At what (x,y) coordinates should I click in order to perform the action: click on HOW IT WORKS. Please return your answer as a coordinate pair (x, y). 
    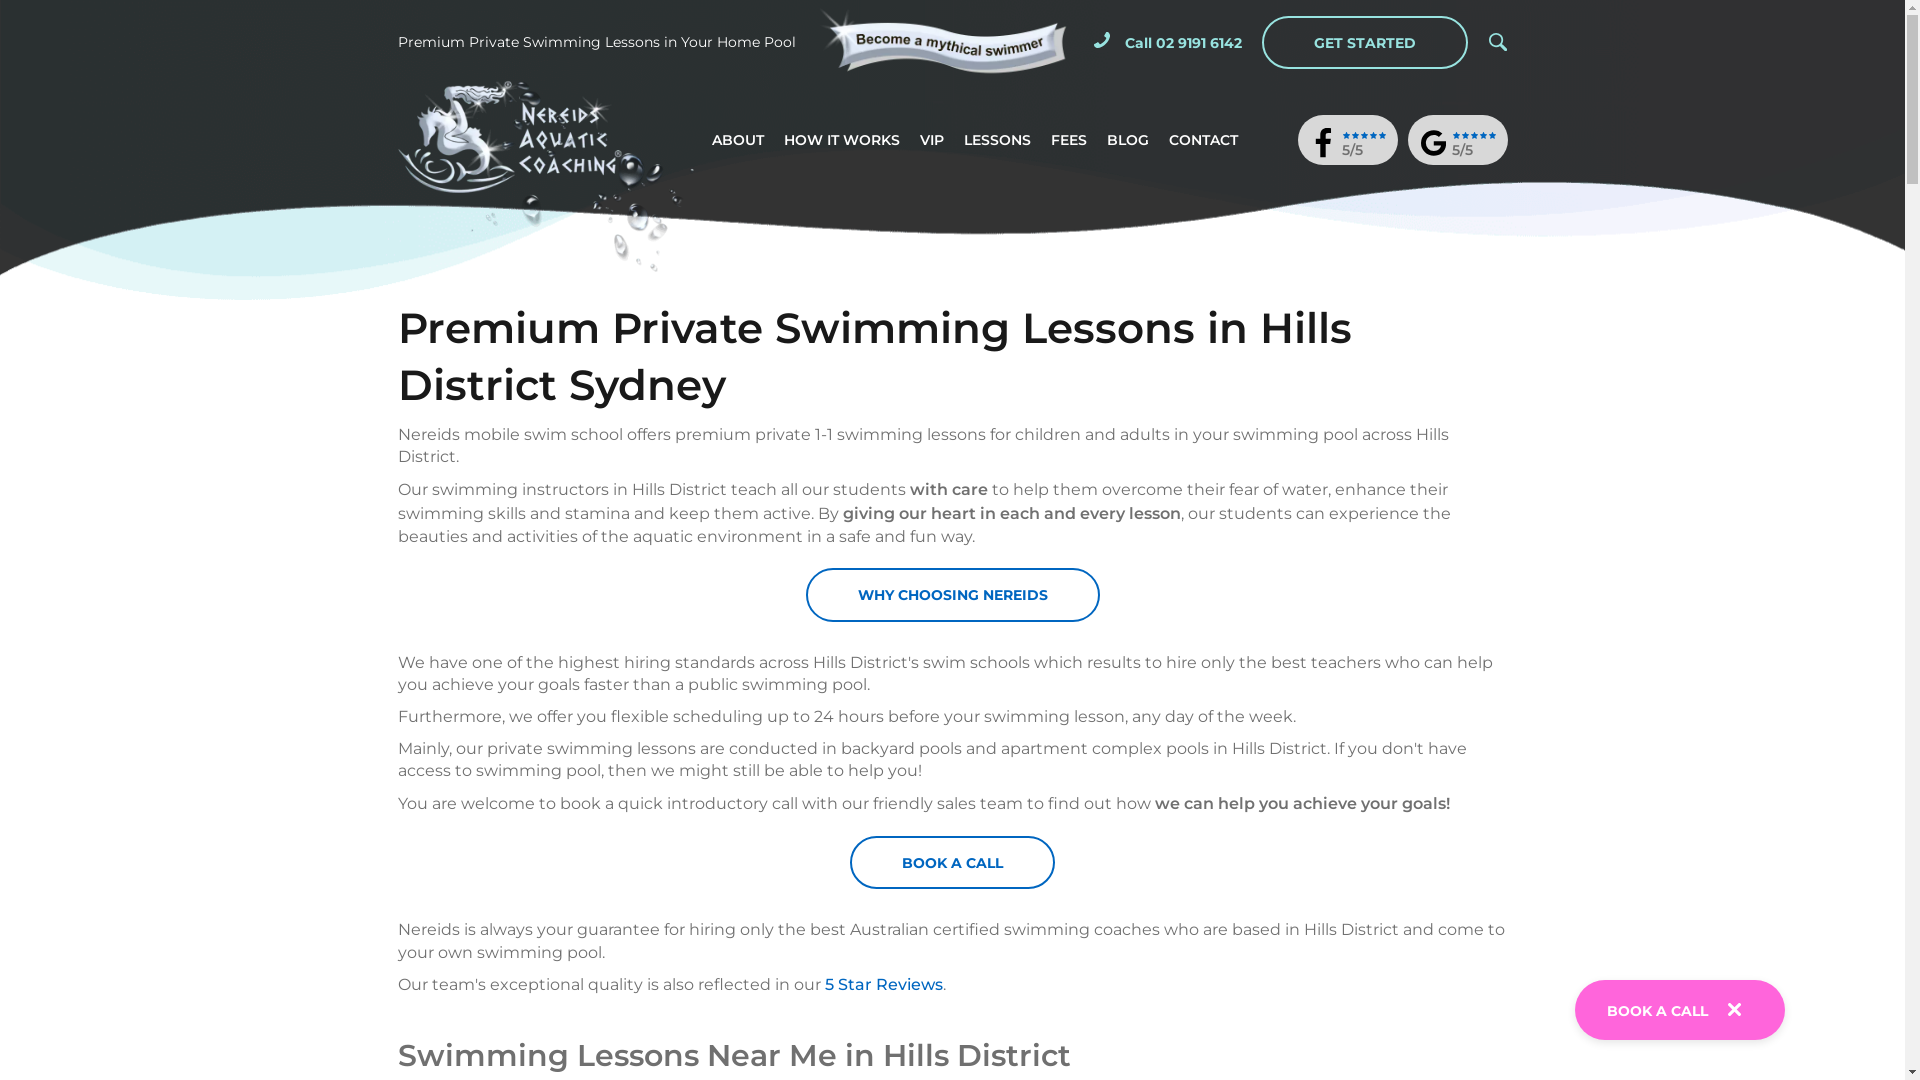
    Looking at the image, I should click on (842, 140).